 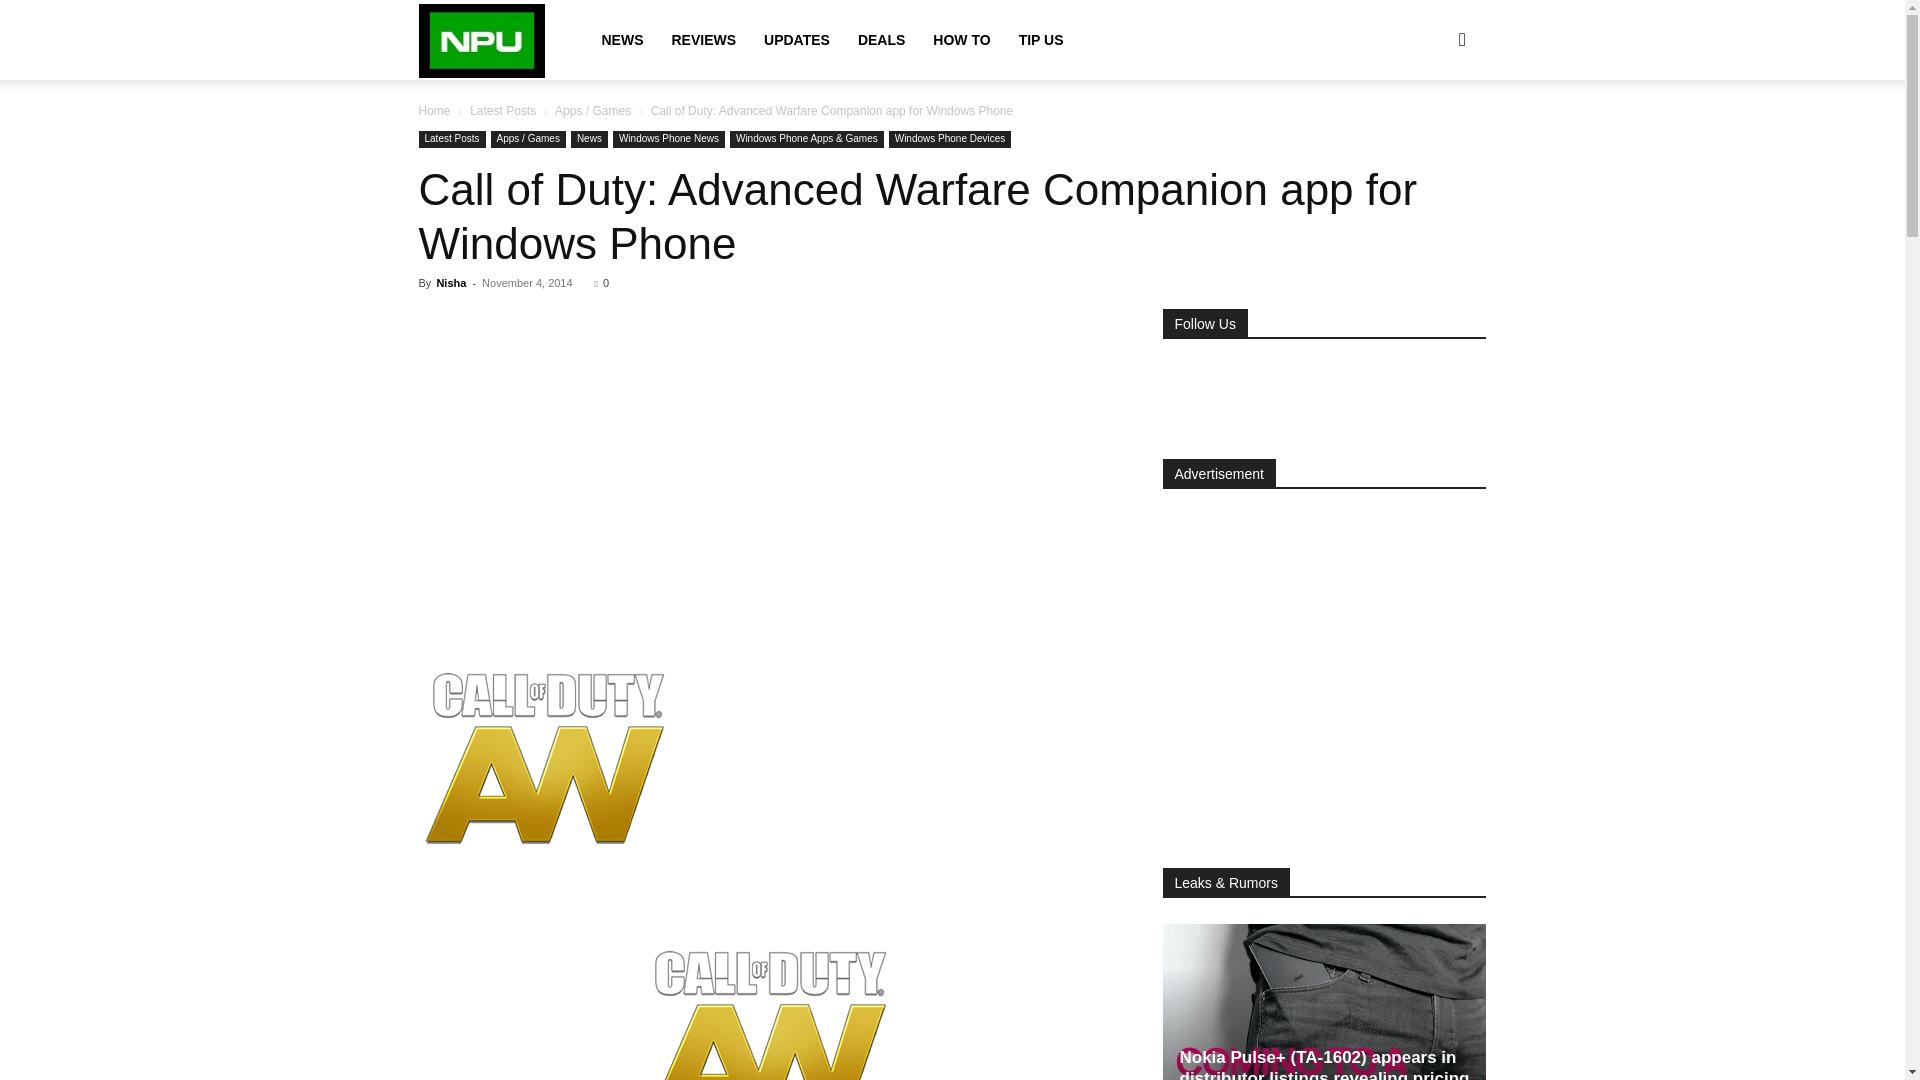 What do you see at coordinates (962, 40) in the screenshot?
I see `HOW TO` at bounding box center [962, 40].